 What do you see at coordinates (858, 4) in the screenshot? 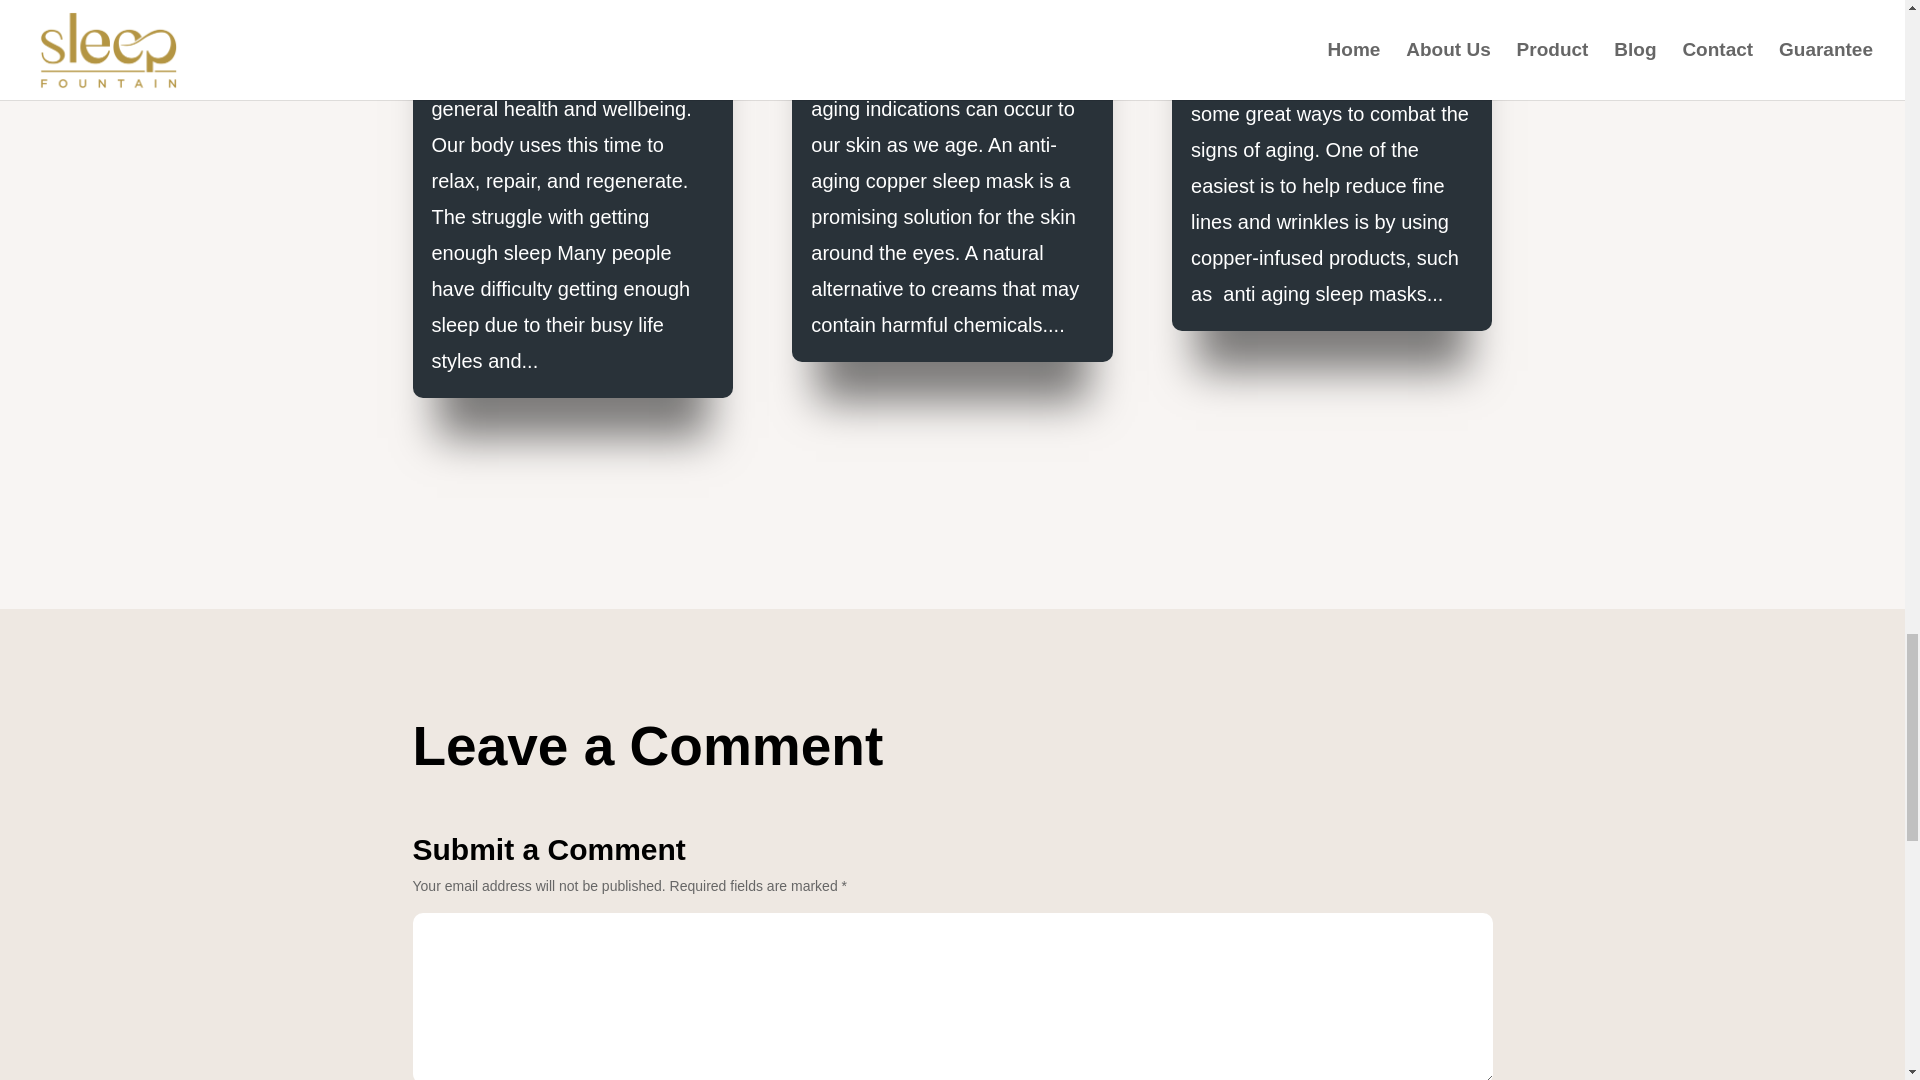
I see `Uncategorized` at bounding box center [858, 4].